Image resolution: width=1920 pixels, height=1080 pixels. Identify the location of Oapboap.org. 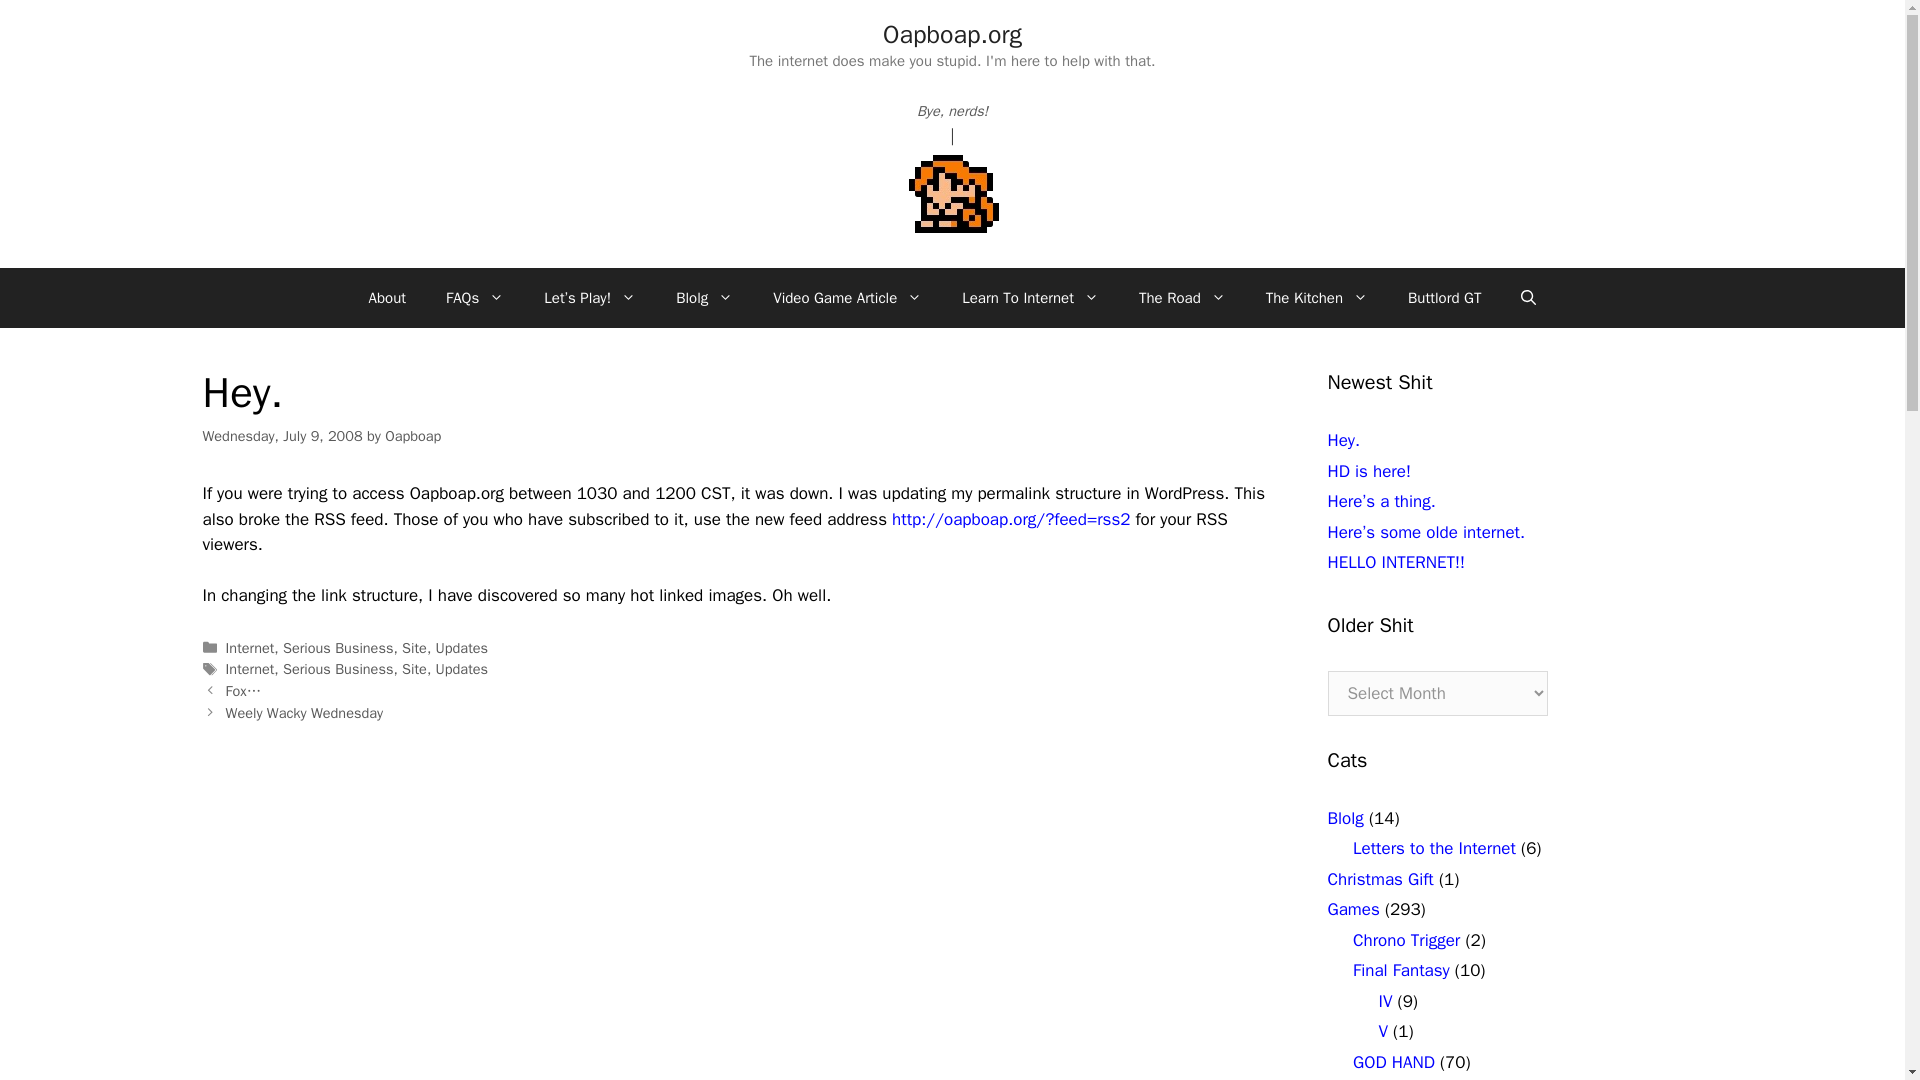
(952, 34).